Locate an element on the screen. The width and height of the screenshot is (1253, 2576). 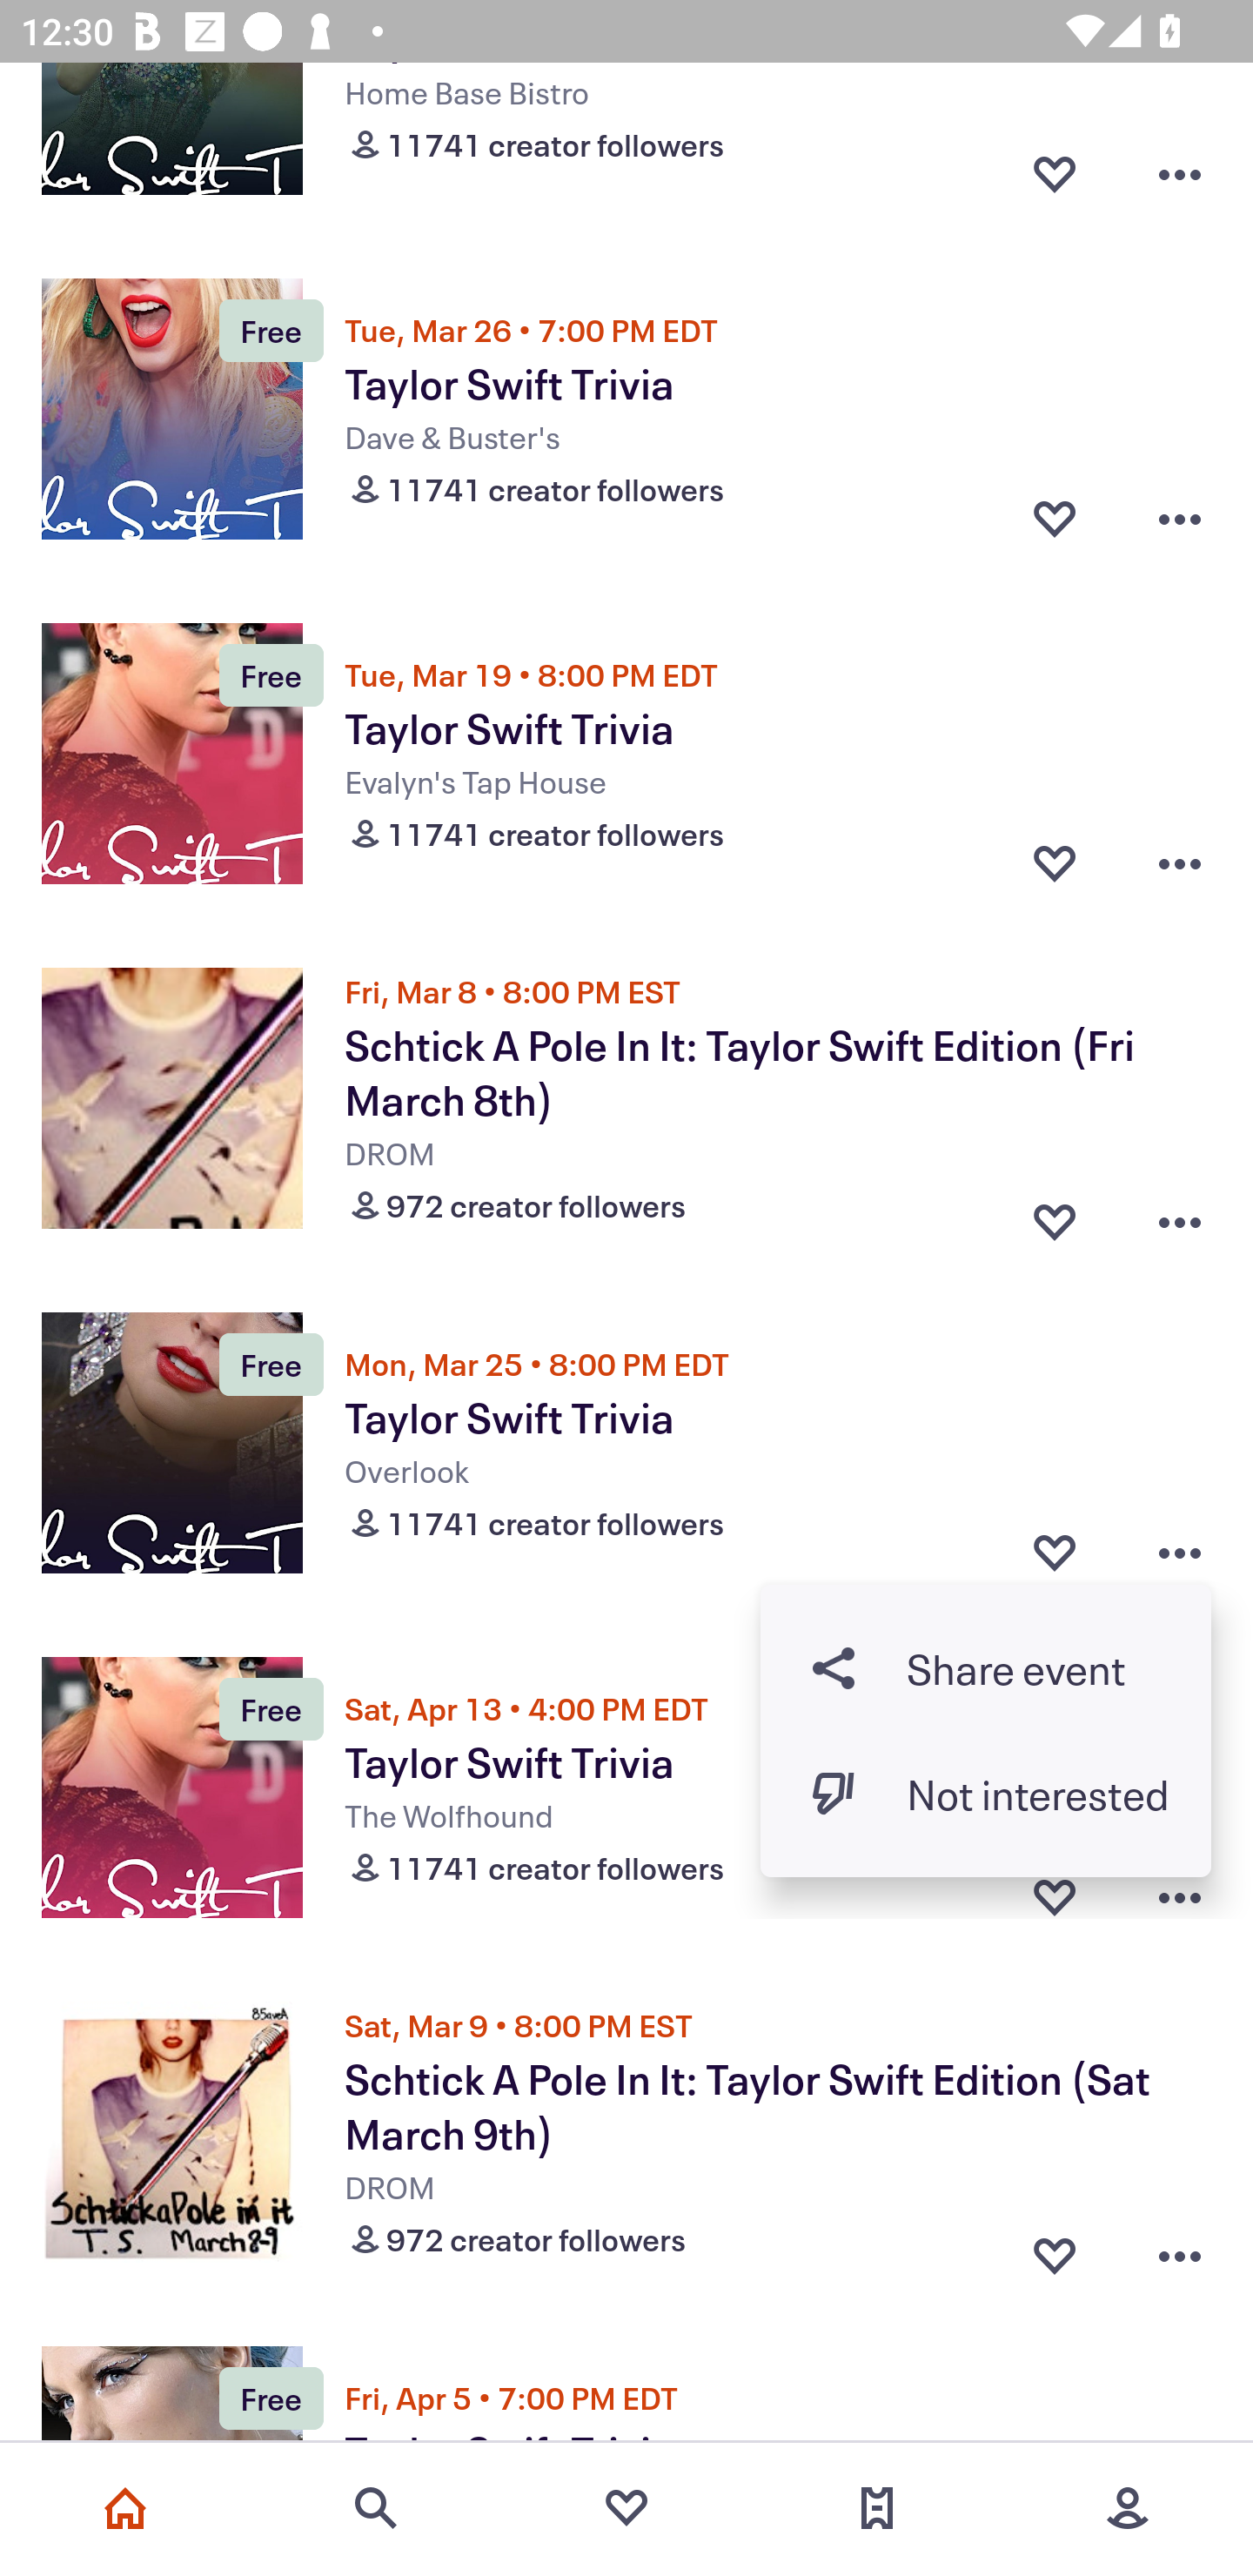
Dislike event button Not interested is located at coordinates (986, 1794).